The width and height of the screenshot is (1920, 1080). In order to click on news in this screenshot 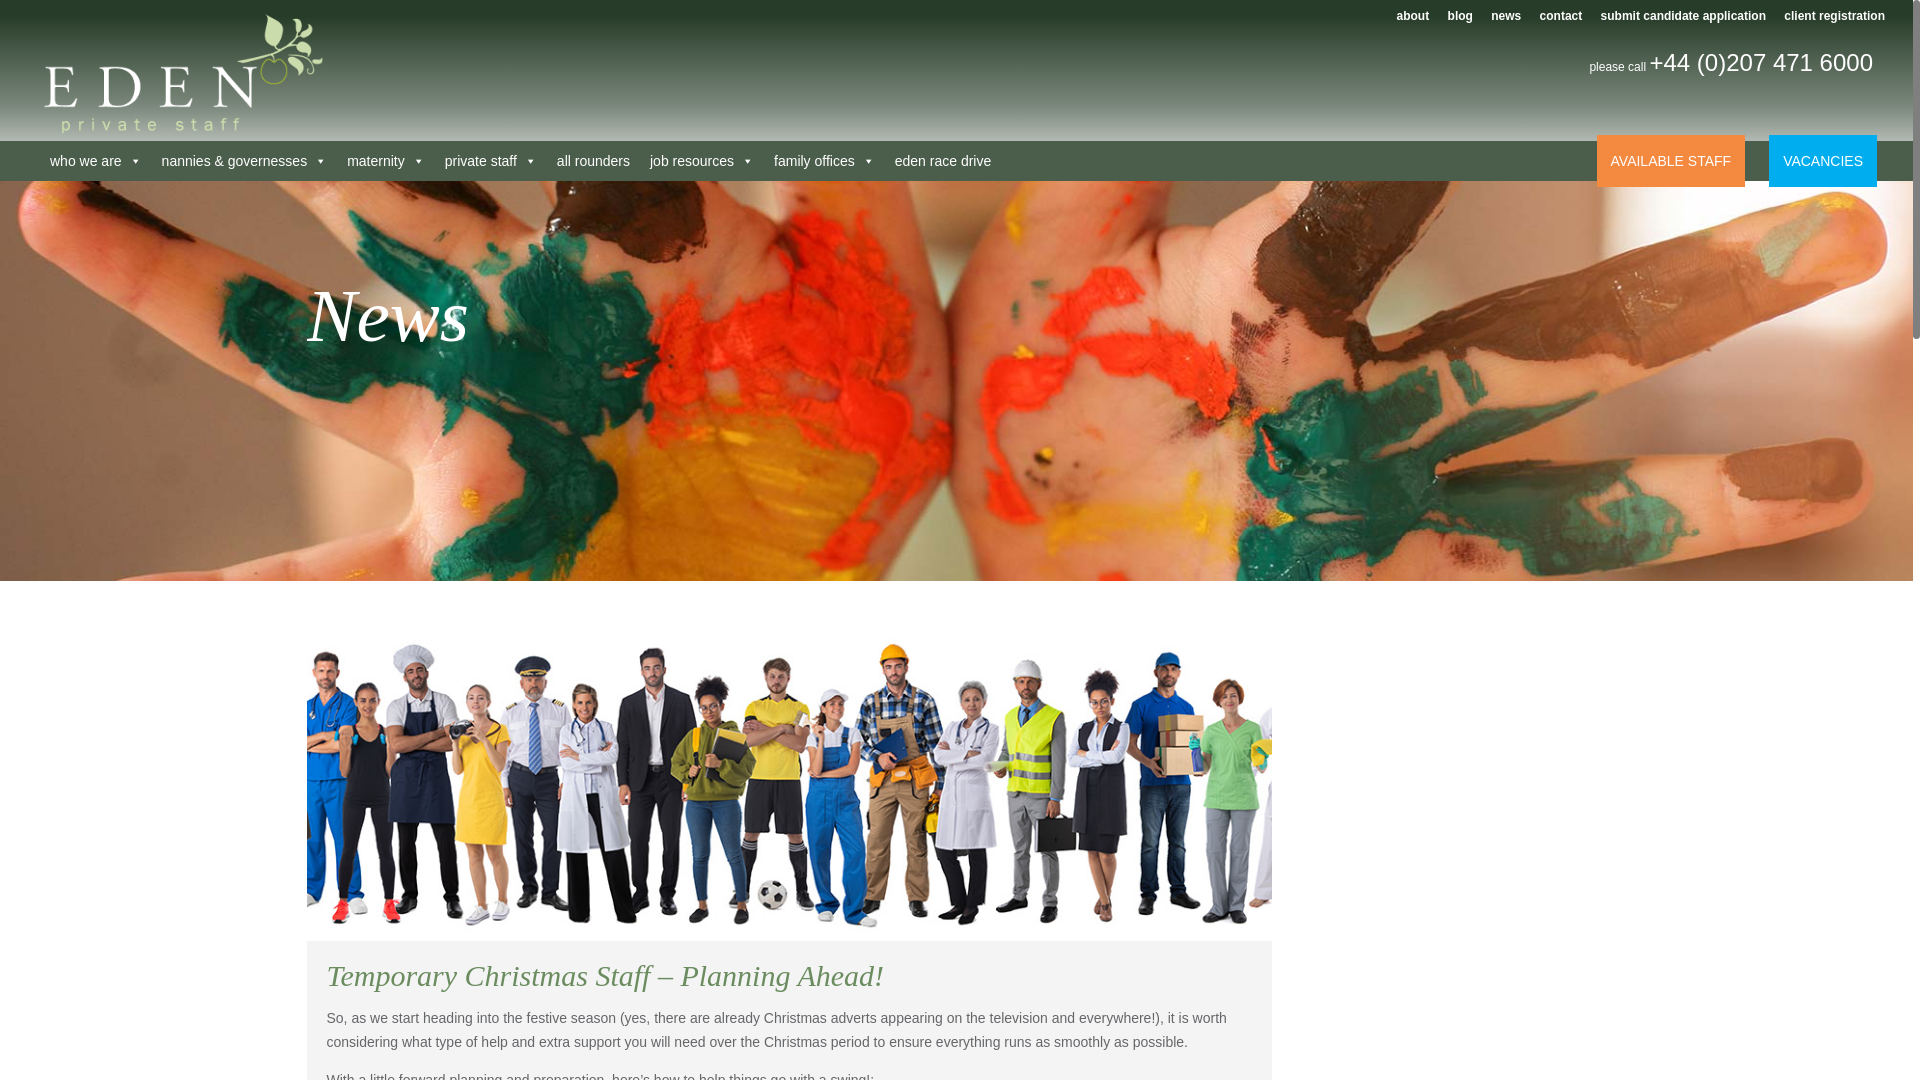, I will do `click(1506, 20)`.